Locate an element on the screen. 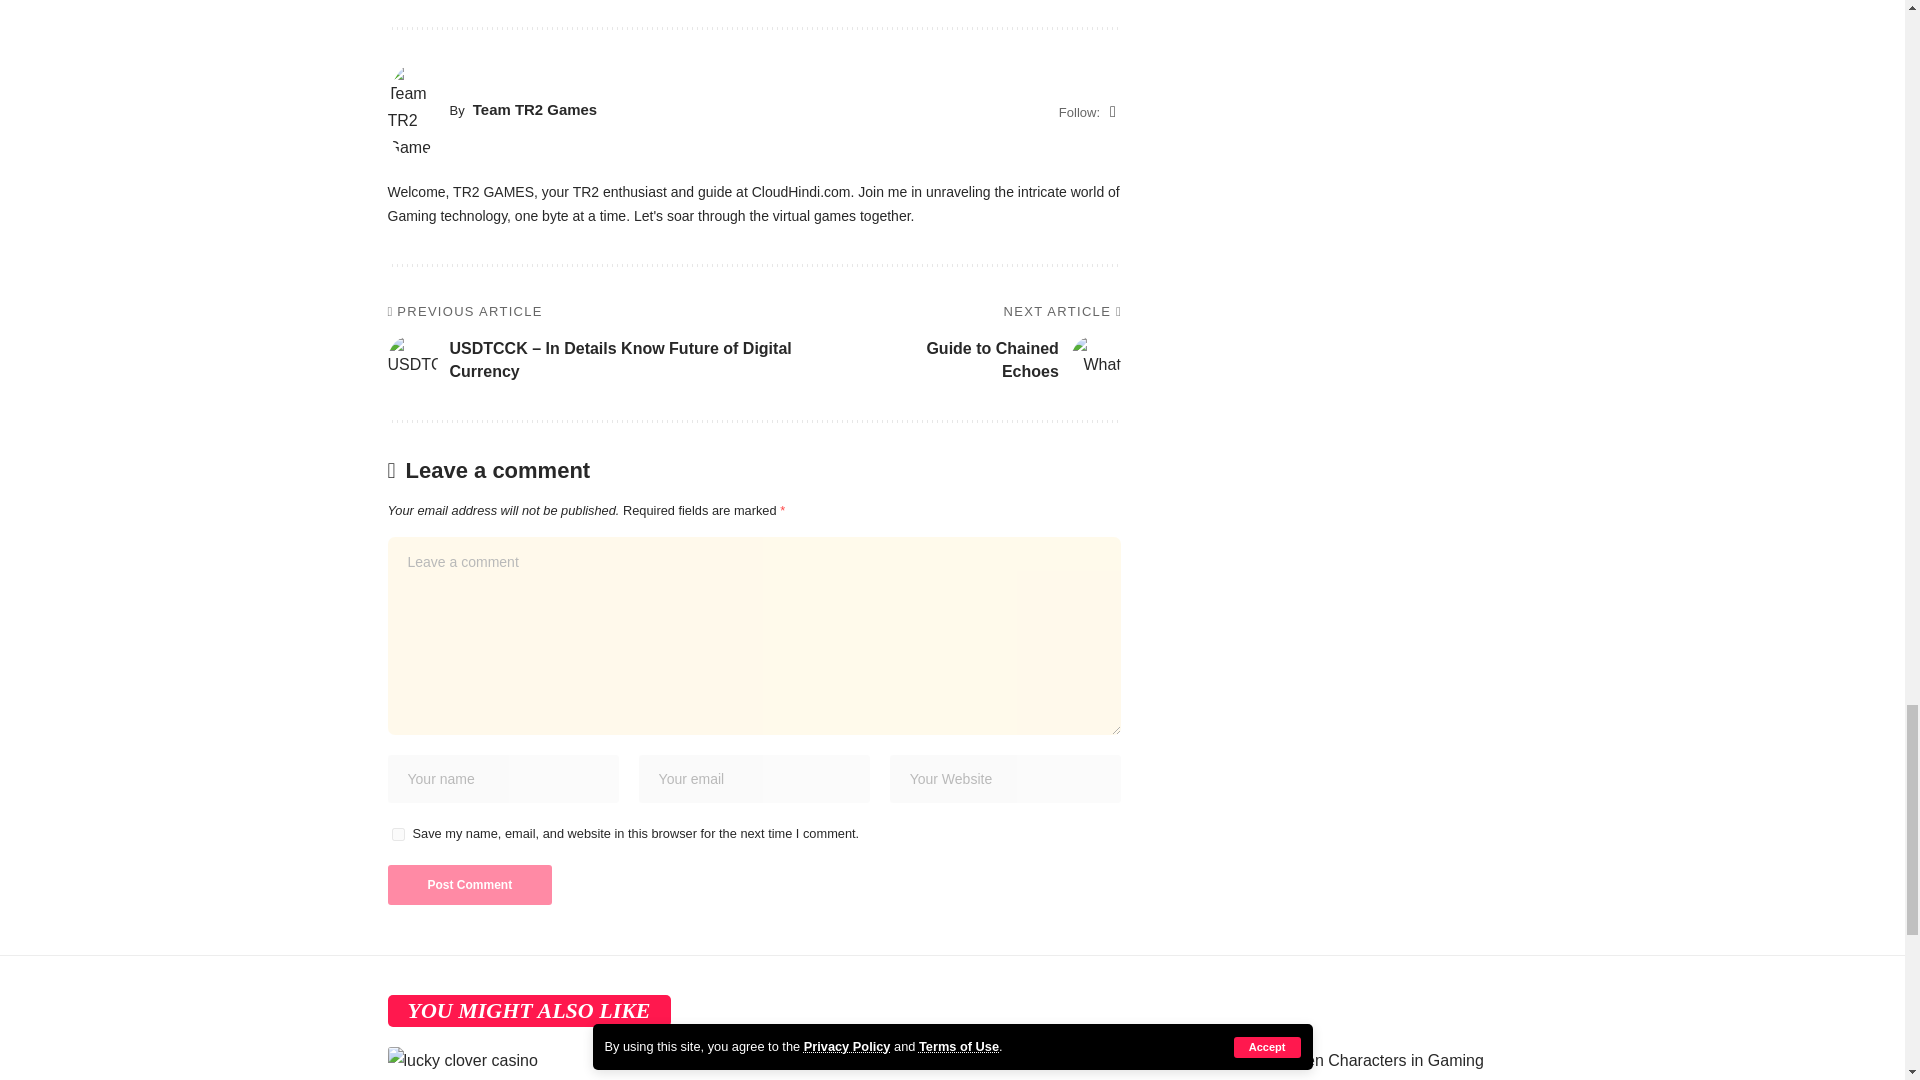 The height and width of the screenshot is (1080, 1920). Post Comment is located at coordinates (470, 885).